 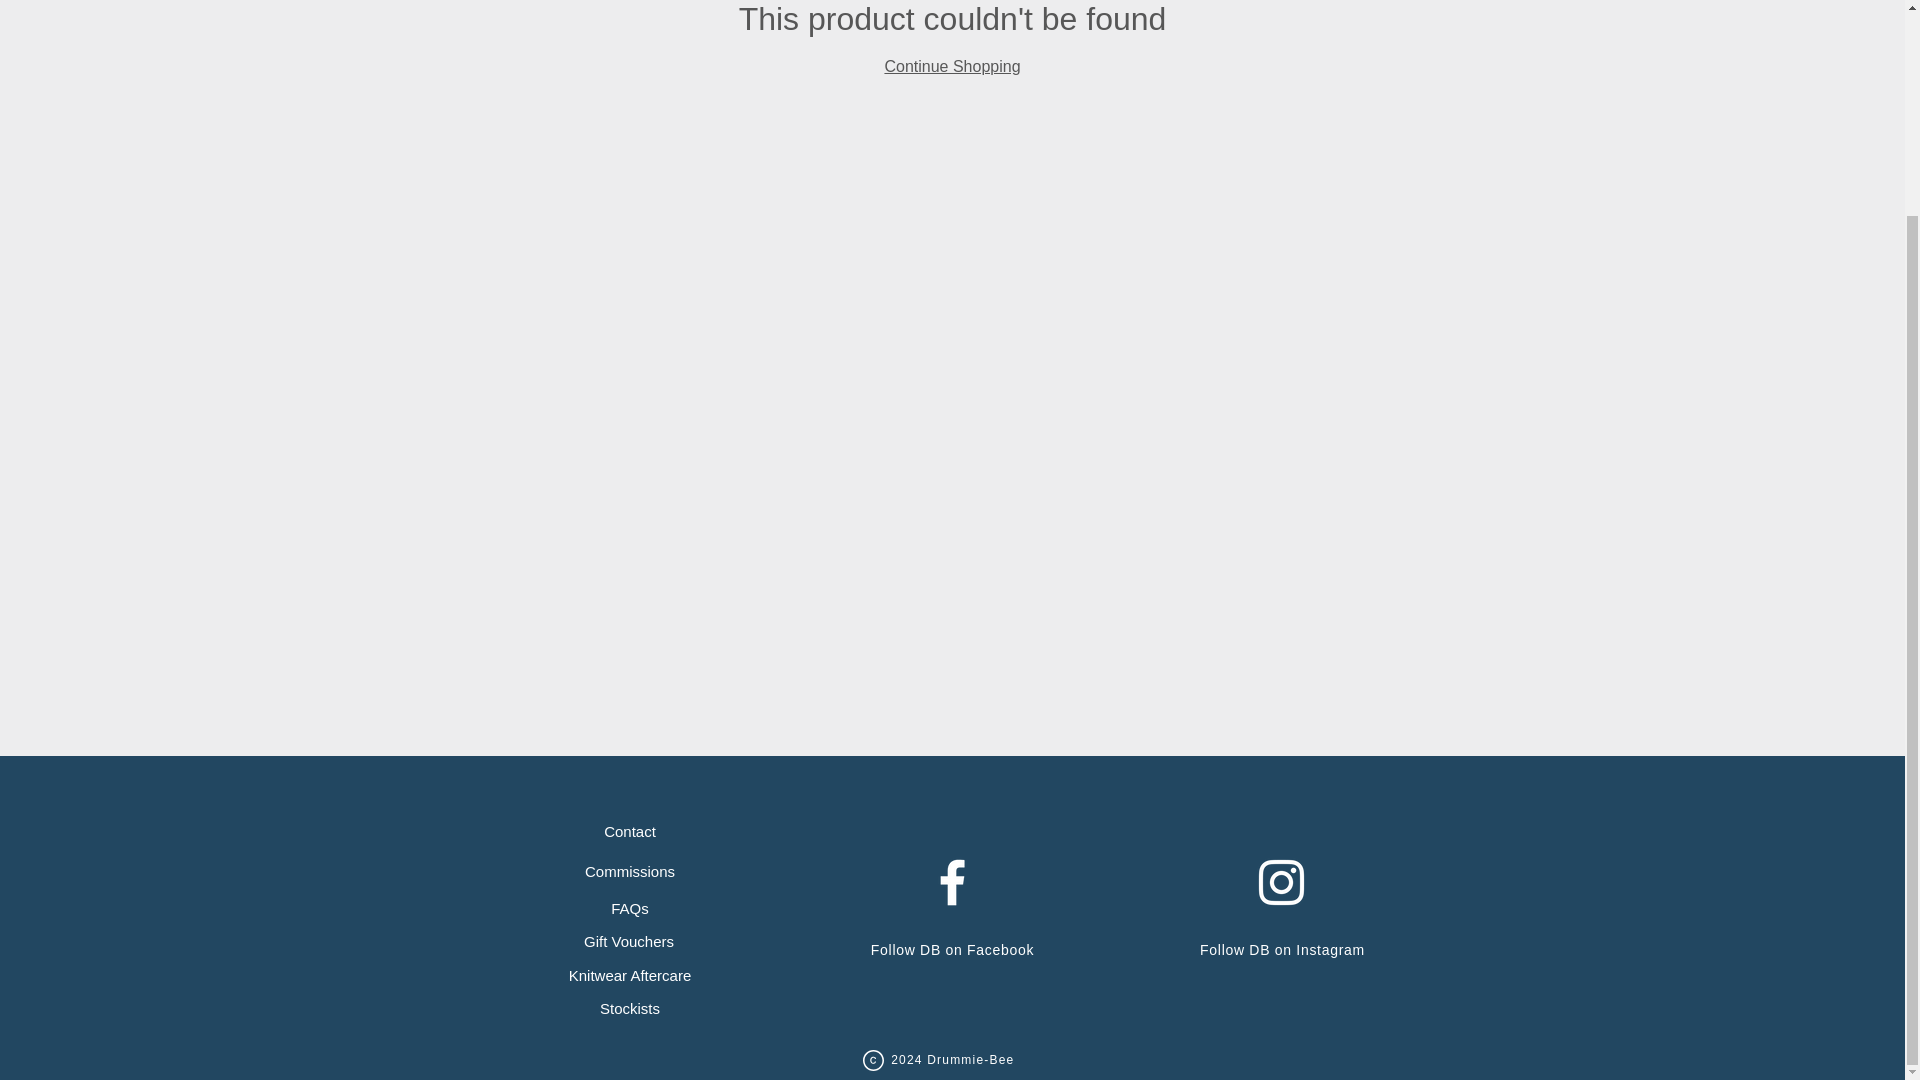 I want to click on Commissions, so click(x=629, y=872).